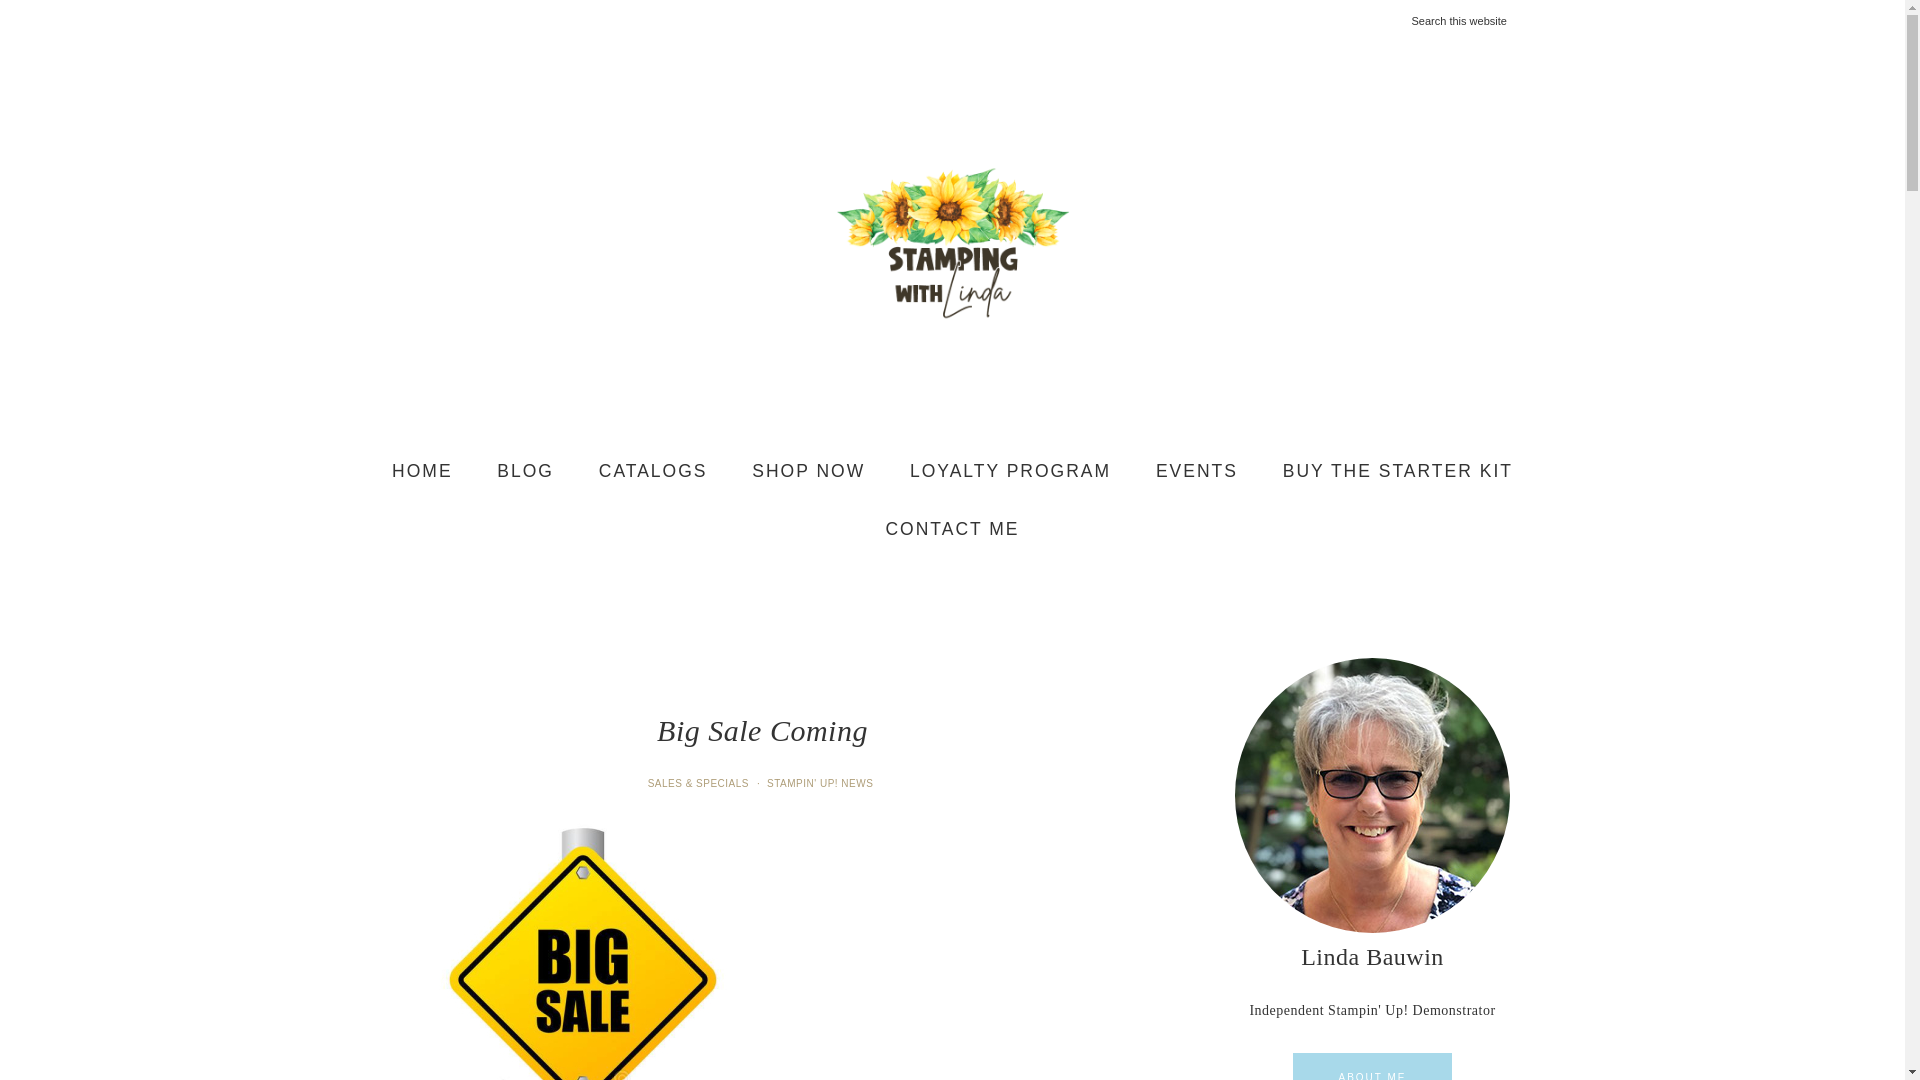 The width and height of the screenshot is (1920, 1080). Describe the element at coordinates (422, 472) in the screenshot. I see `HOME` at that location.